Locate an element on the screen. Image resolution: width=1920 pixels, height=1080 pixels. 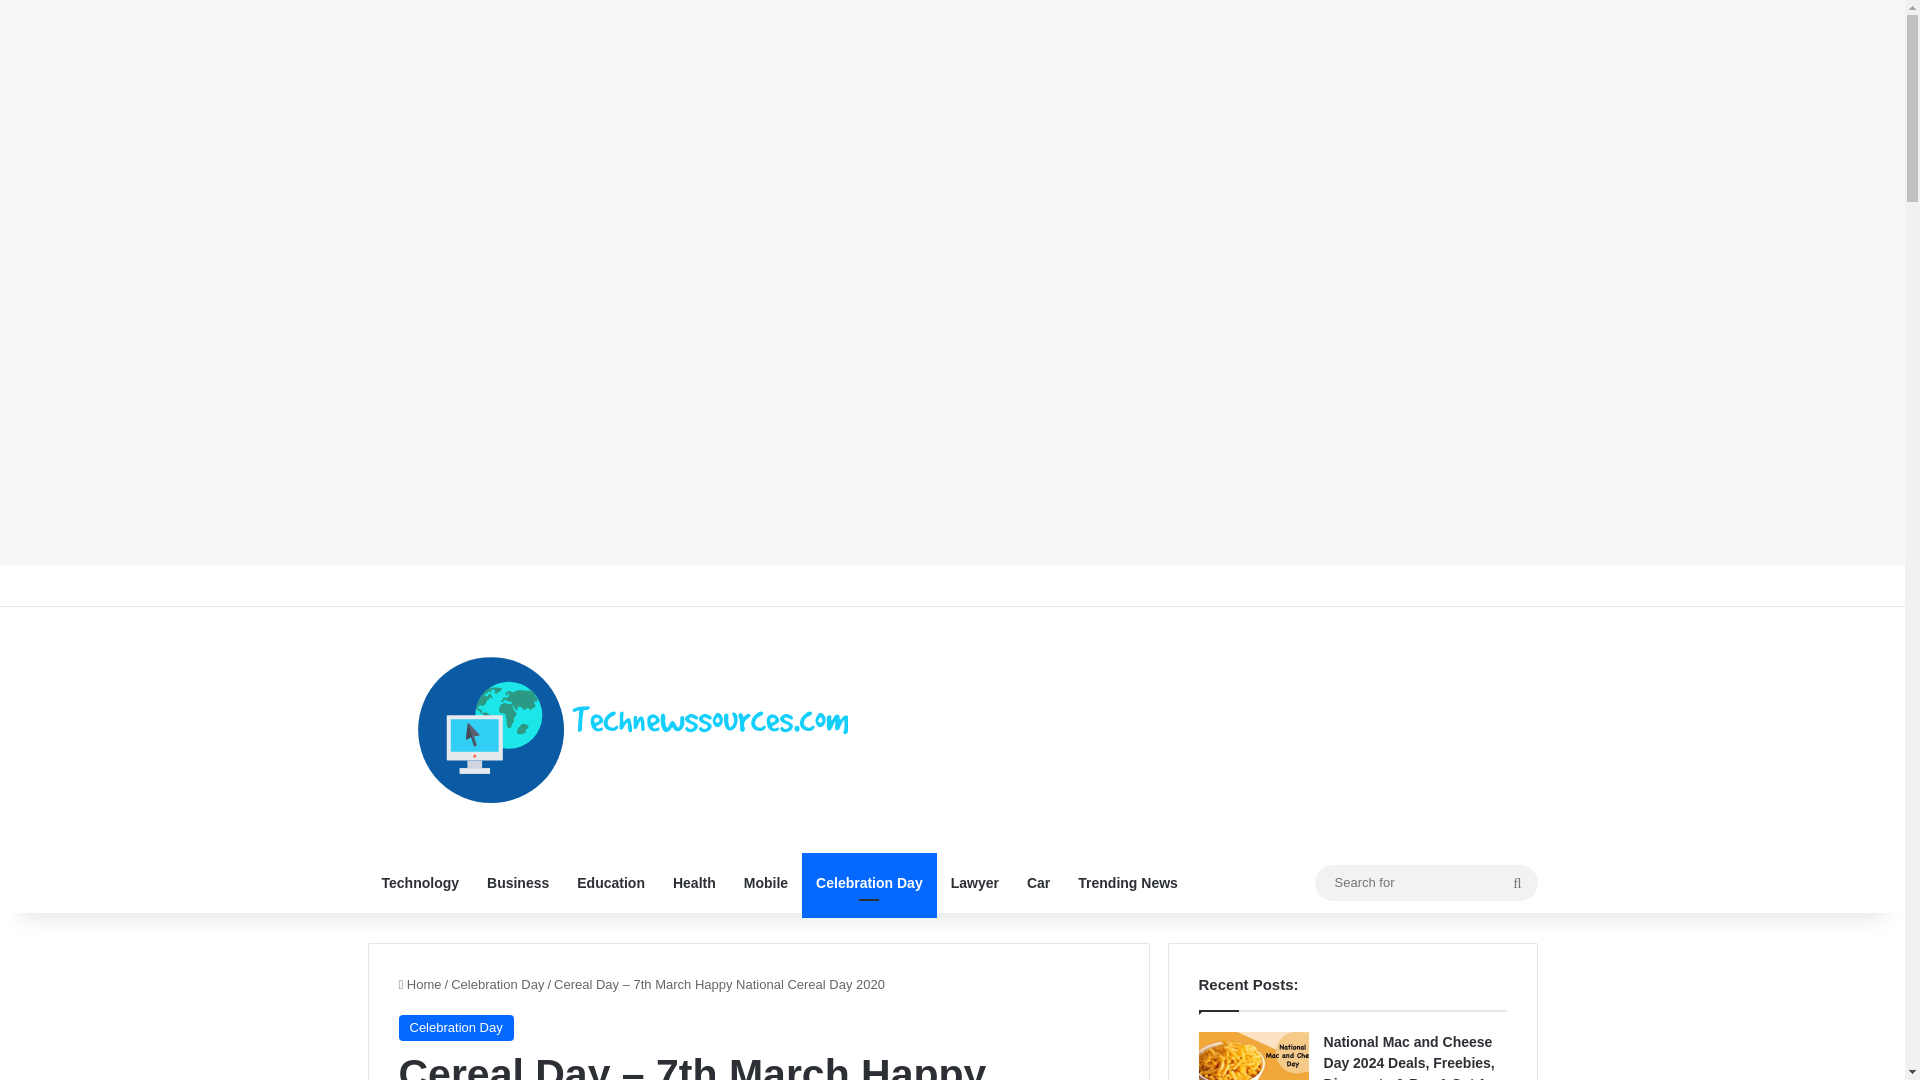
Technology is located at coordinates (421, 882).